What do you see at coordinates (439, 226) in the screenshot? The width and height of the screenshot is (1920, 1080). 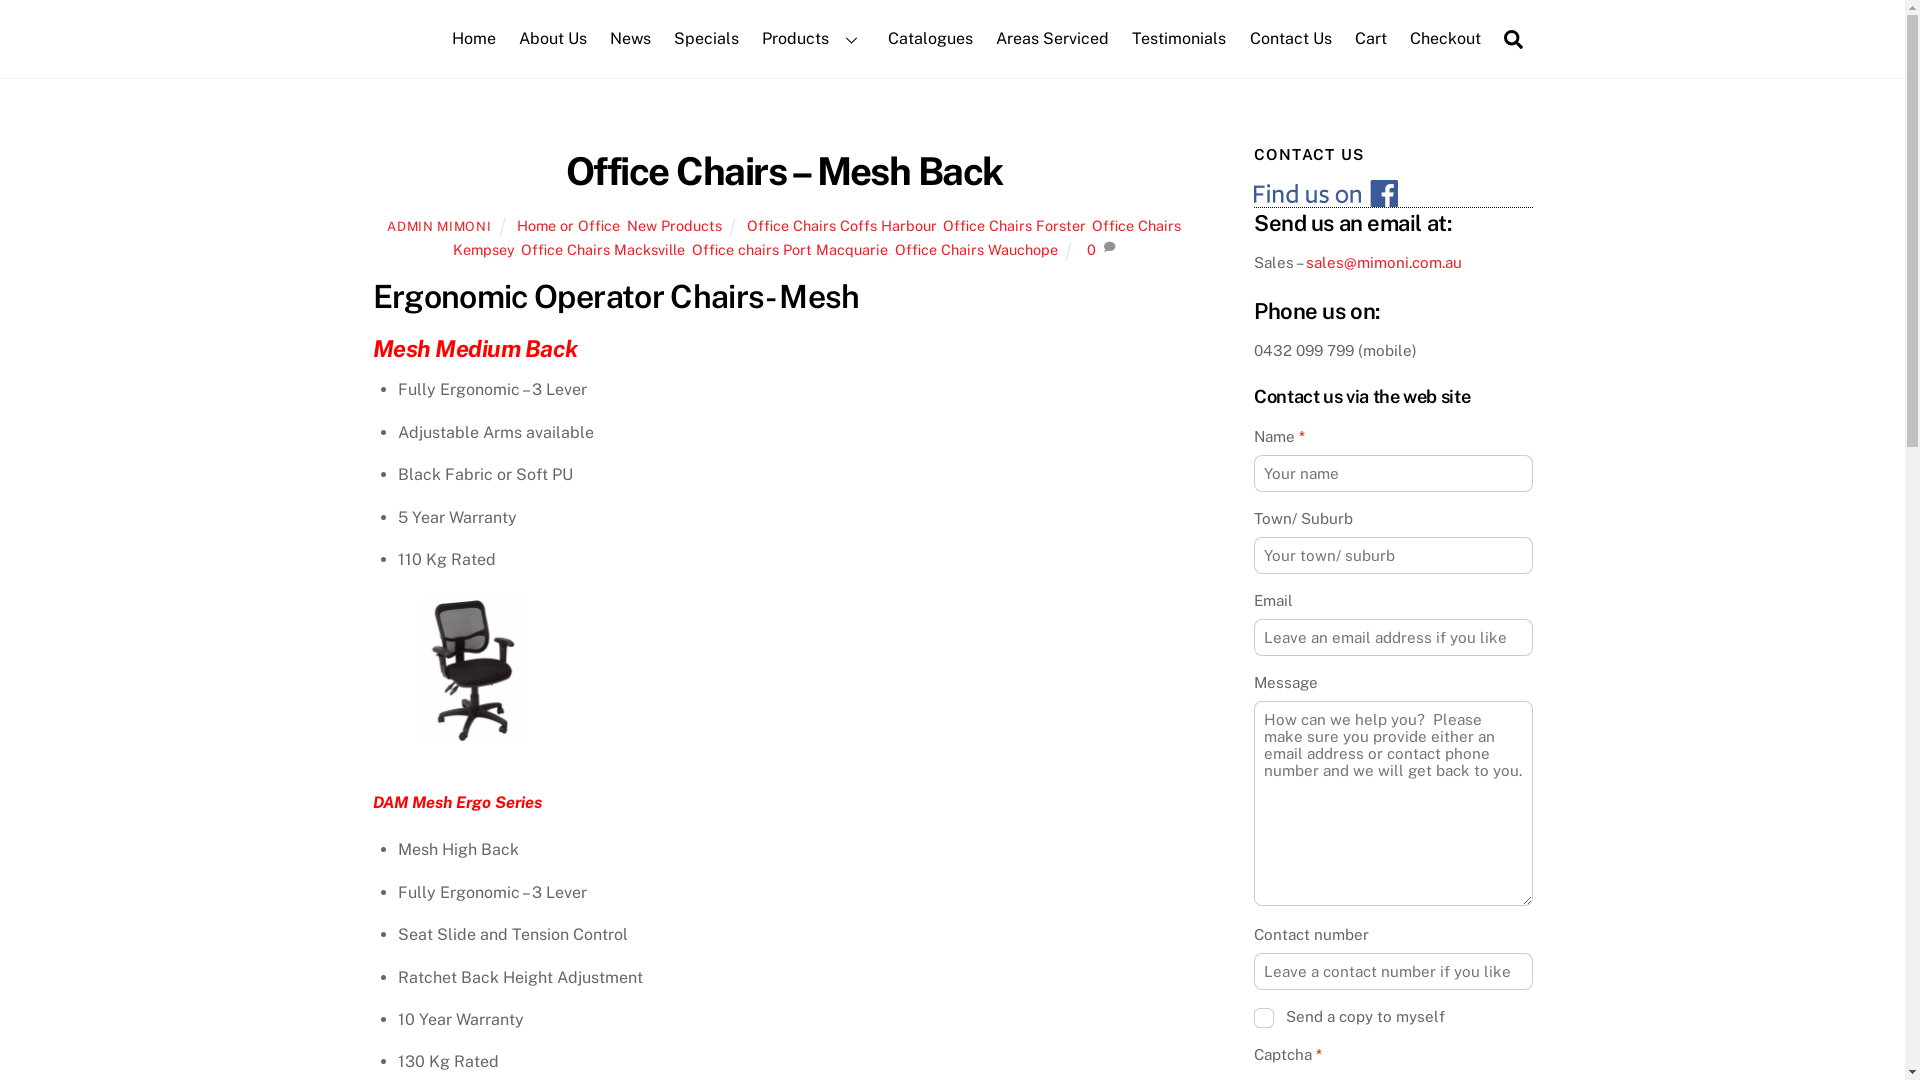 I see `ADMIN MIMONI` at bounding box center [439, 226].